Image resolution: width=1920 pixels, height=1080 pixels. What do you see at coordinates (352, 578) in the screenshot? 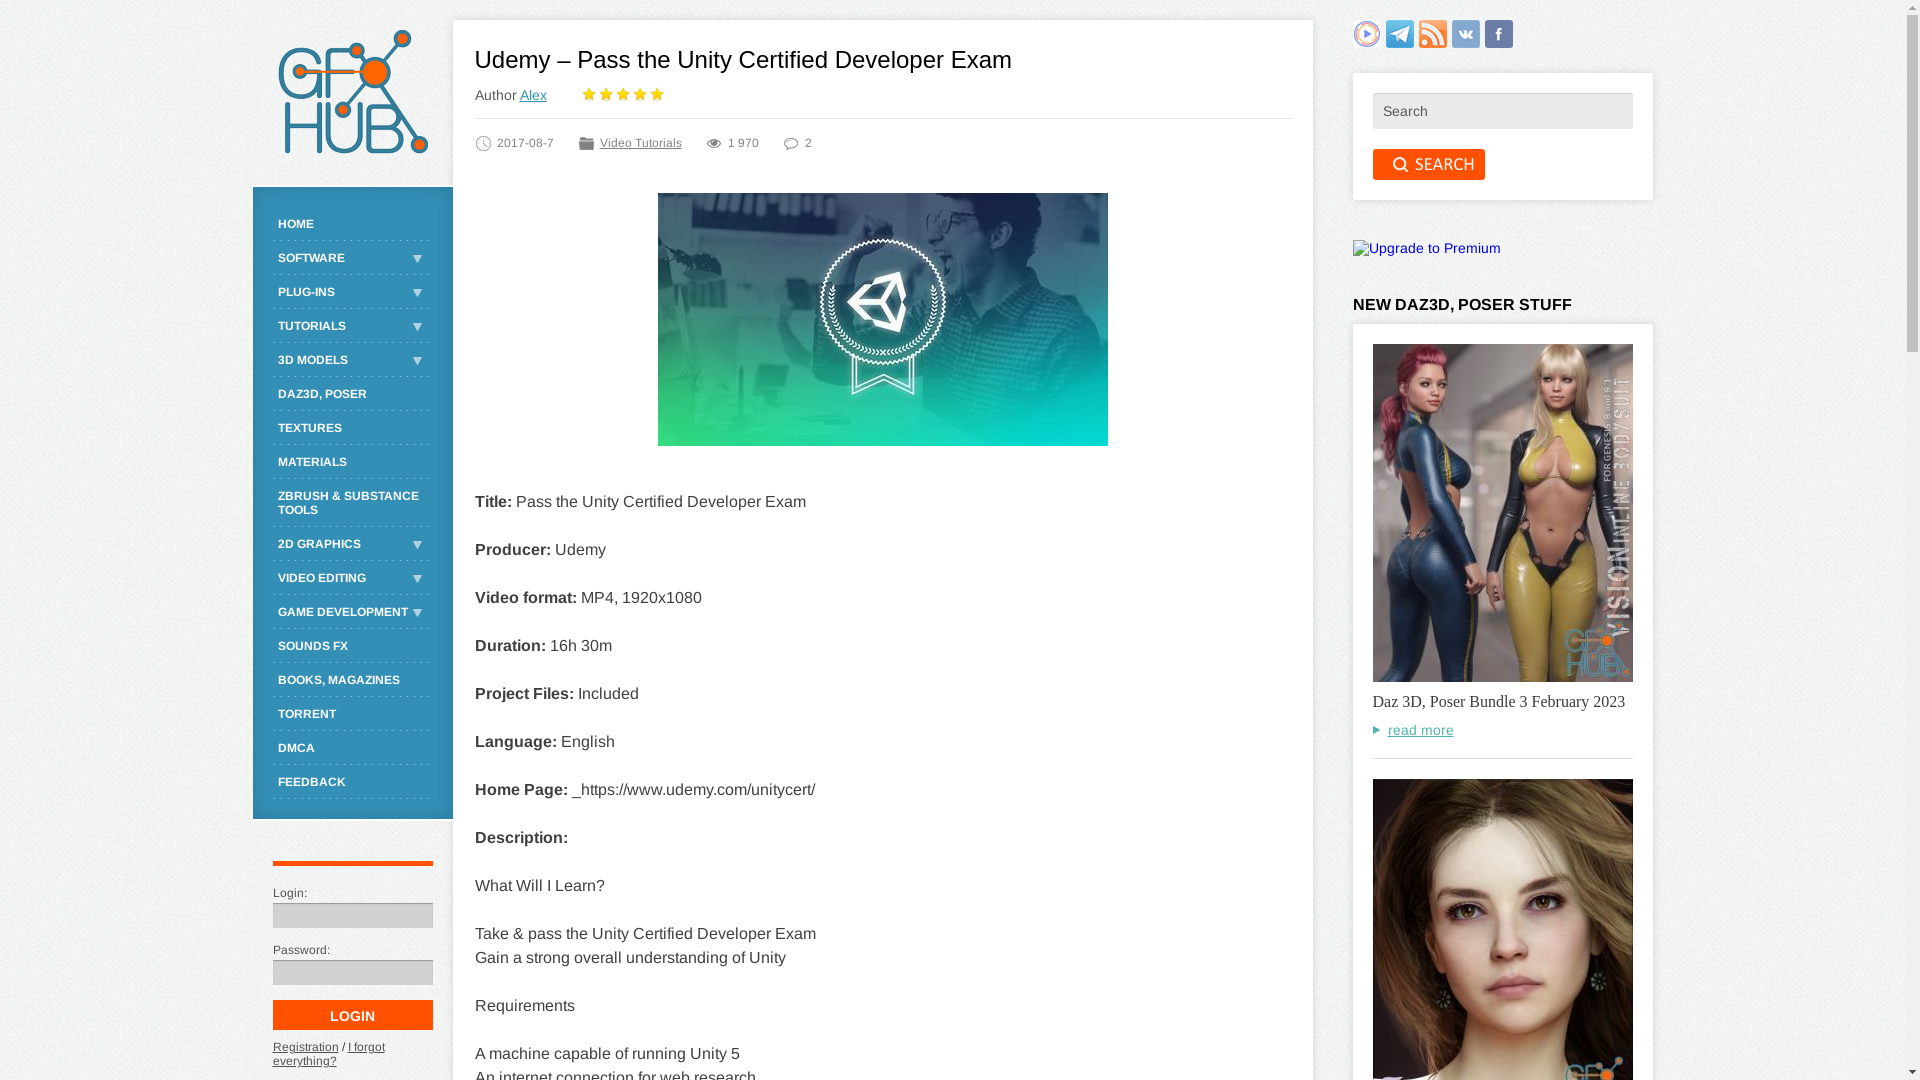
I see `VIDEO EDITING` at bounding box center [352, 578].